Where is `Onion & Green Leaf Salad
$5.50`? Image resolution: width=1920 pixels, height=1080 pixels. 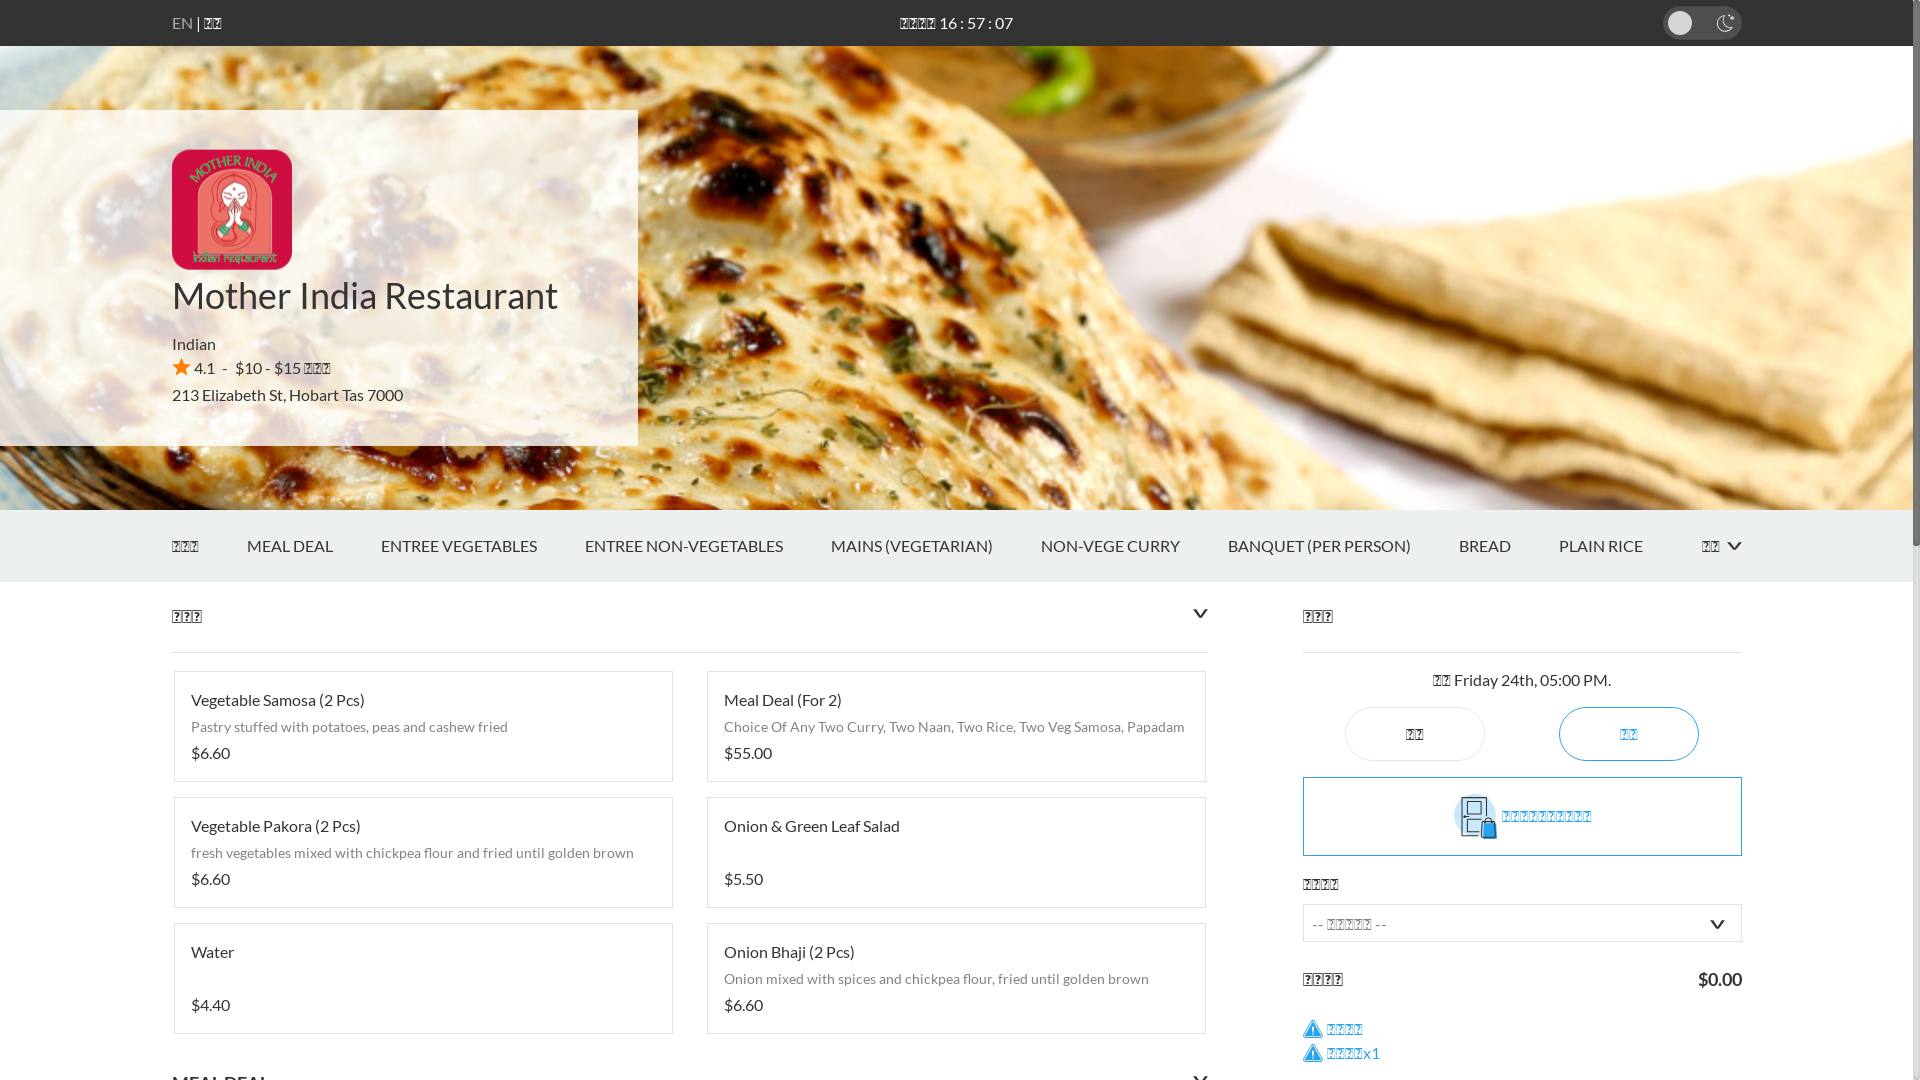
Onion & Green Leaf Salad
$5.50 is located at coordinates (956, 852).